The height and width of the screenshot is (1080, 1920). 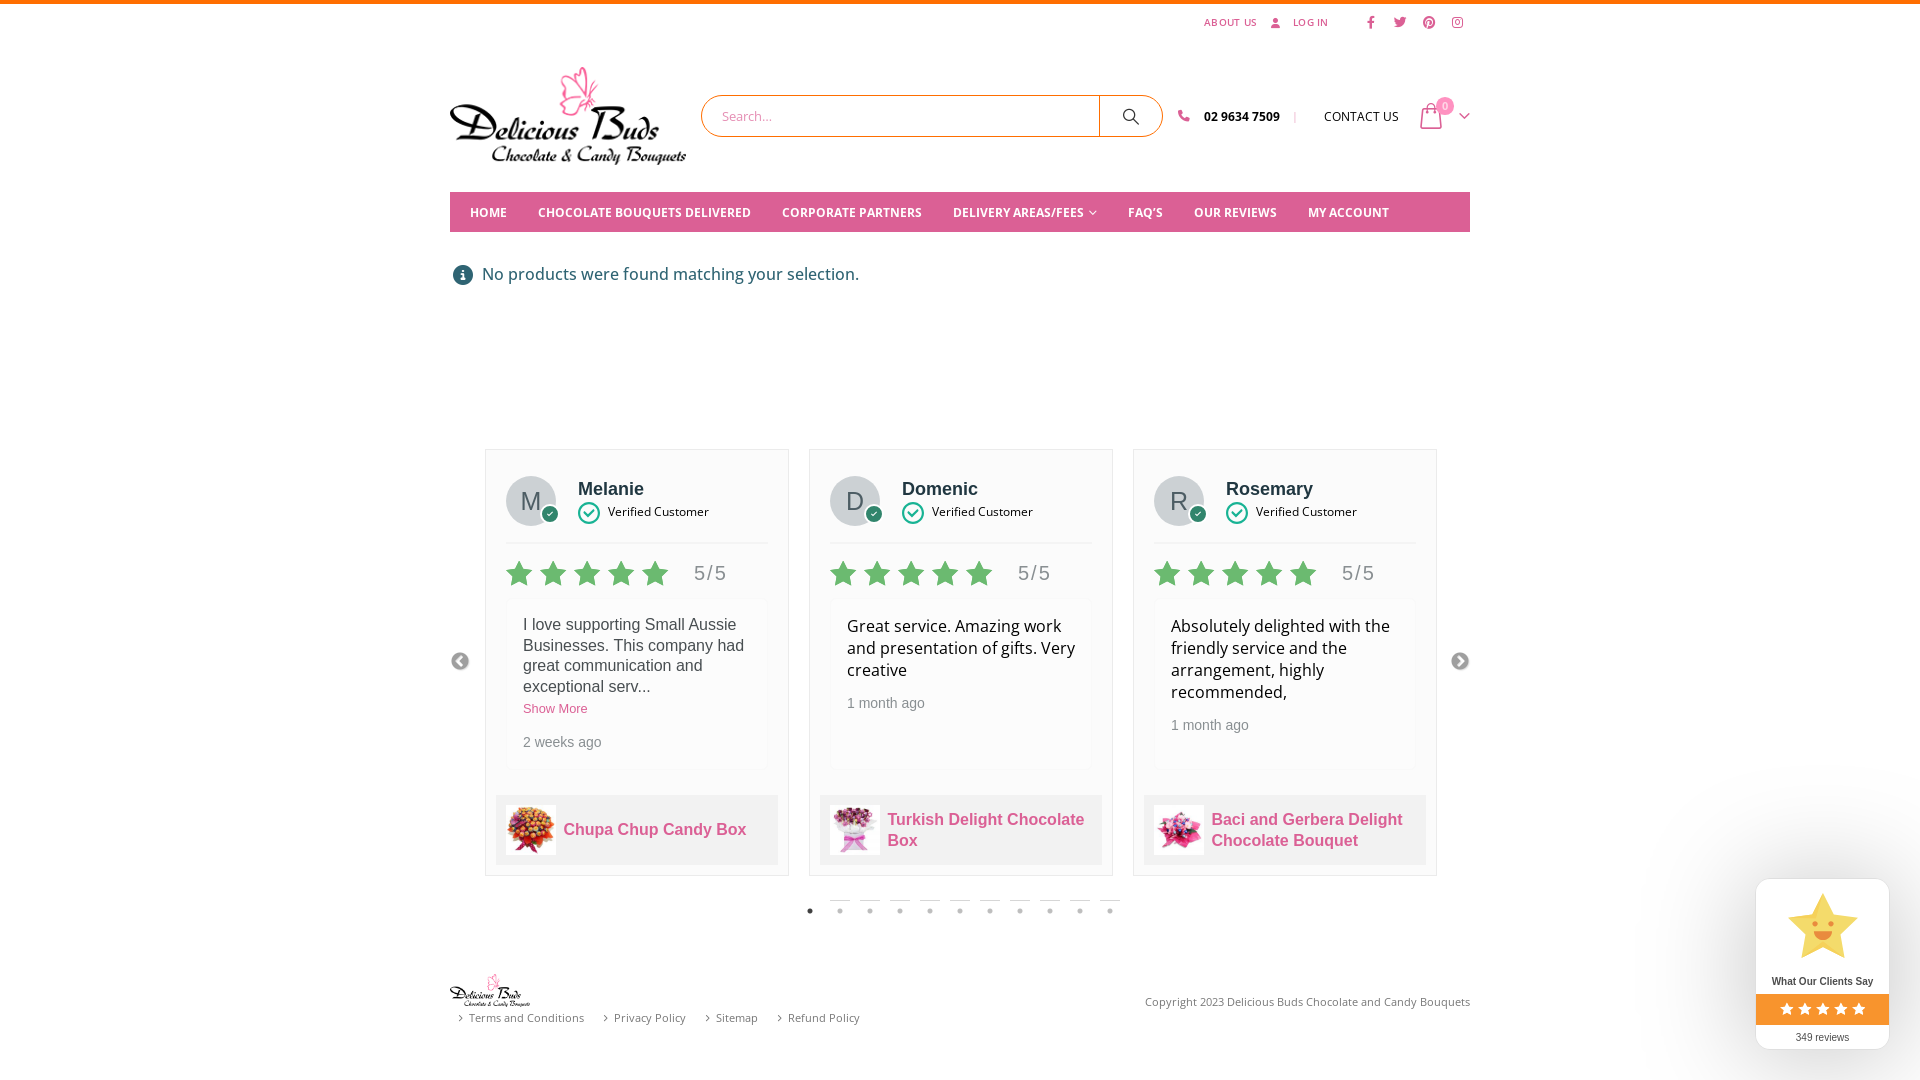 What do you see at coordinates (810, 911) in the screenshot?
I see `1` at bounding box center [810, 911].